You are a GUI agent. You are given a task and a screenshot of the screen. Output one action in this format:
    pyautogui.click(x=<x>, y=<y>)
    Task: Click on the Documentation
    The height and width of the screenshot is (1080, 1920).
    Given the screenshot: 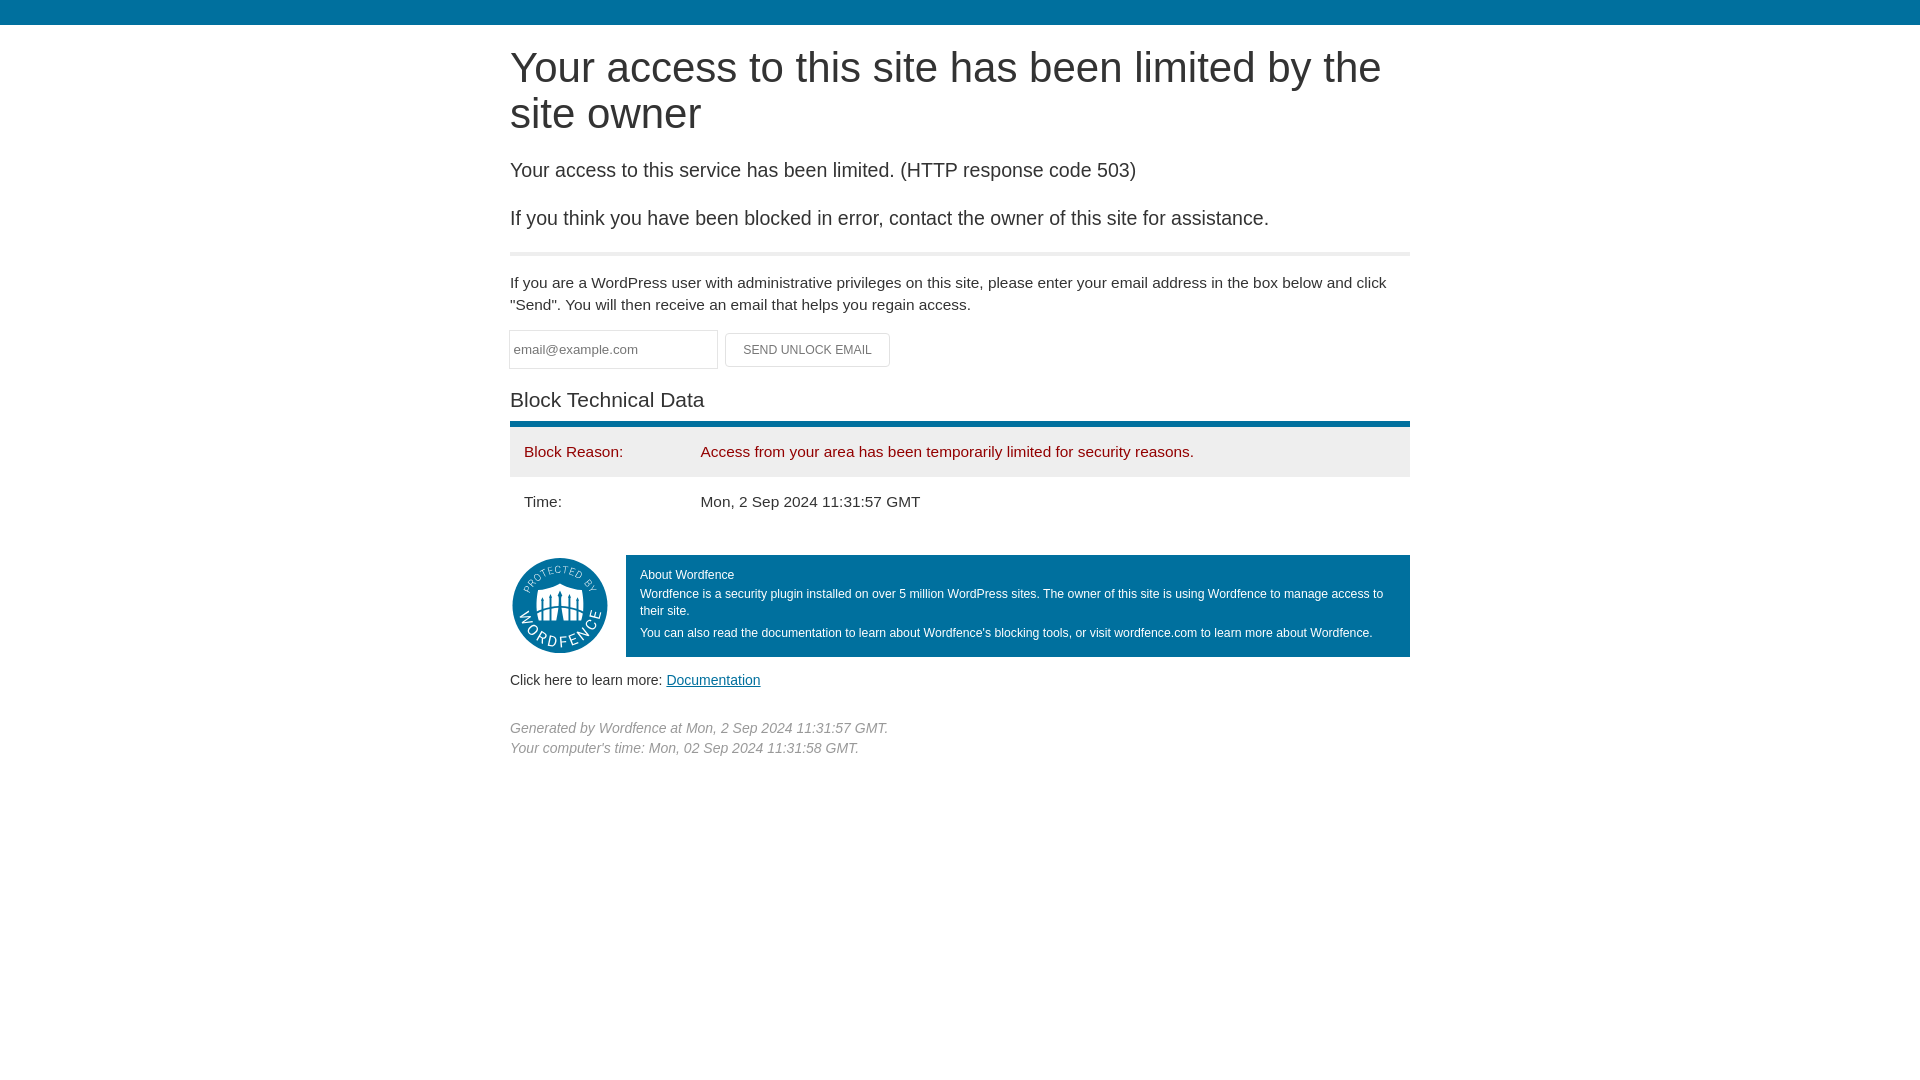 What is the action you would take?
    pyautogui.click(x=713, y=679)
    